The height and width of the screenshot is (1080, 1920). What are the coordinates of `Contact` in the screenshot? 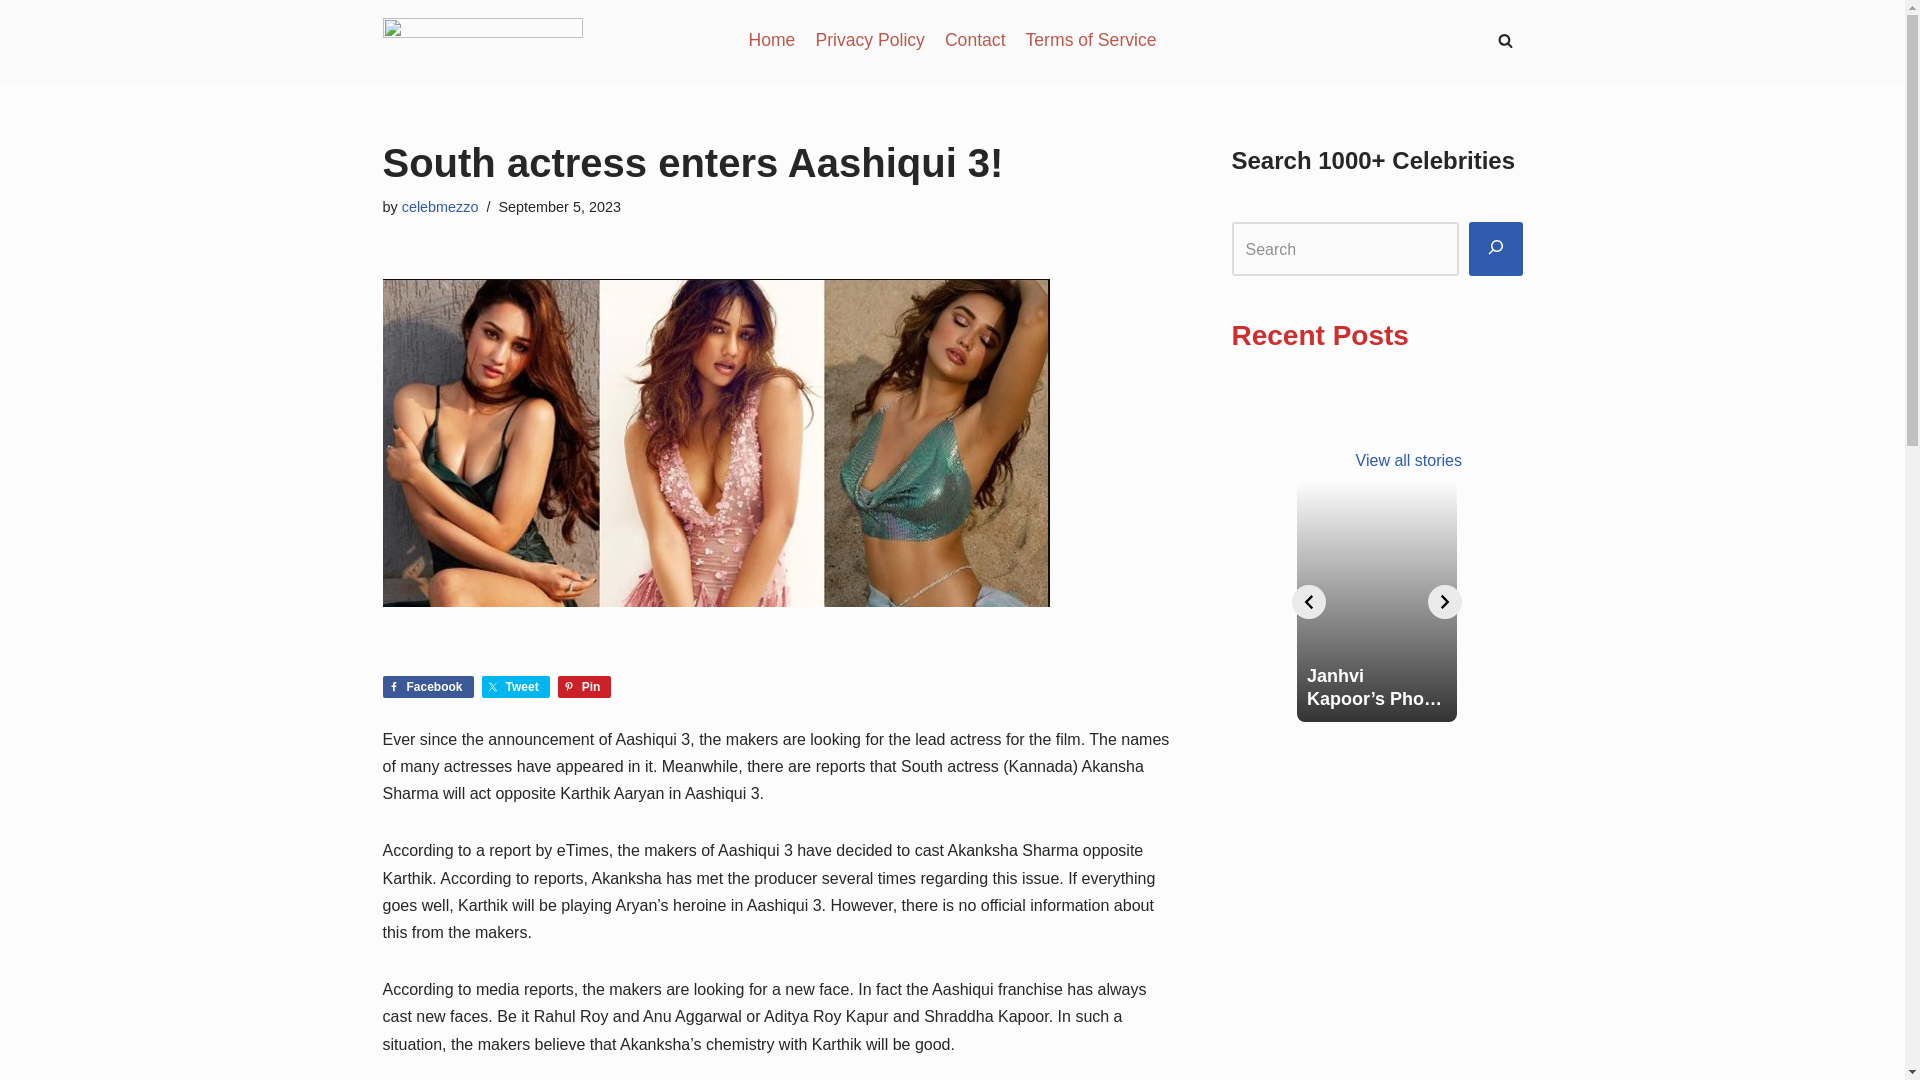 It's located at (975, 40).